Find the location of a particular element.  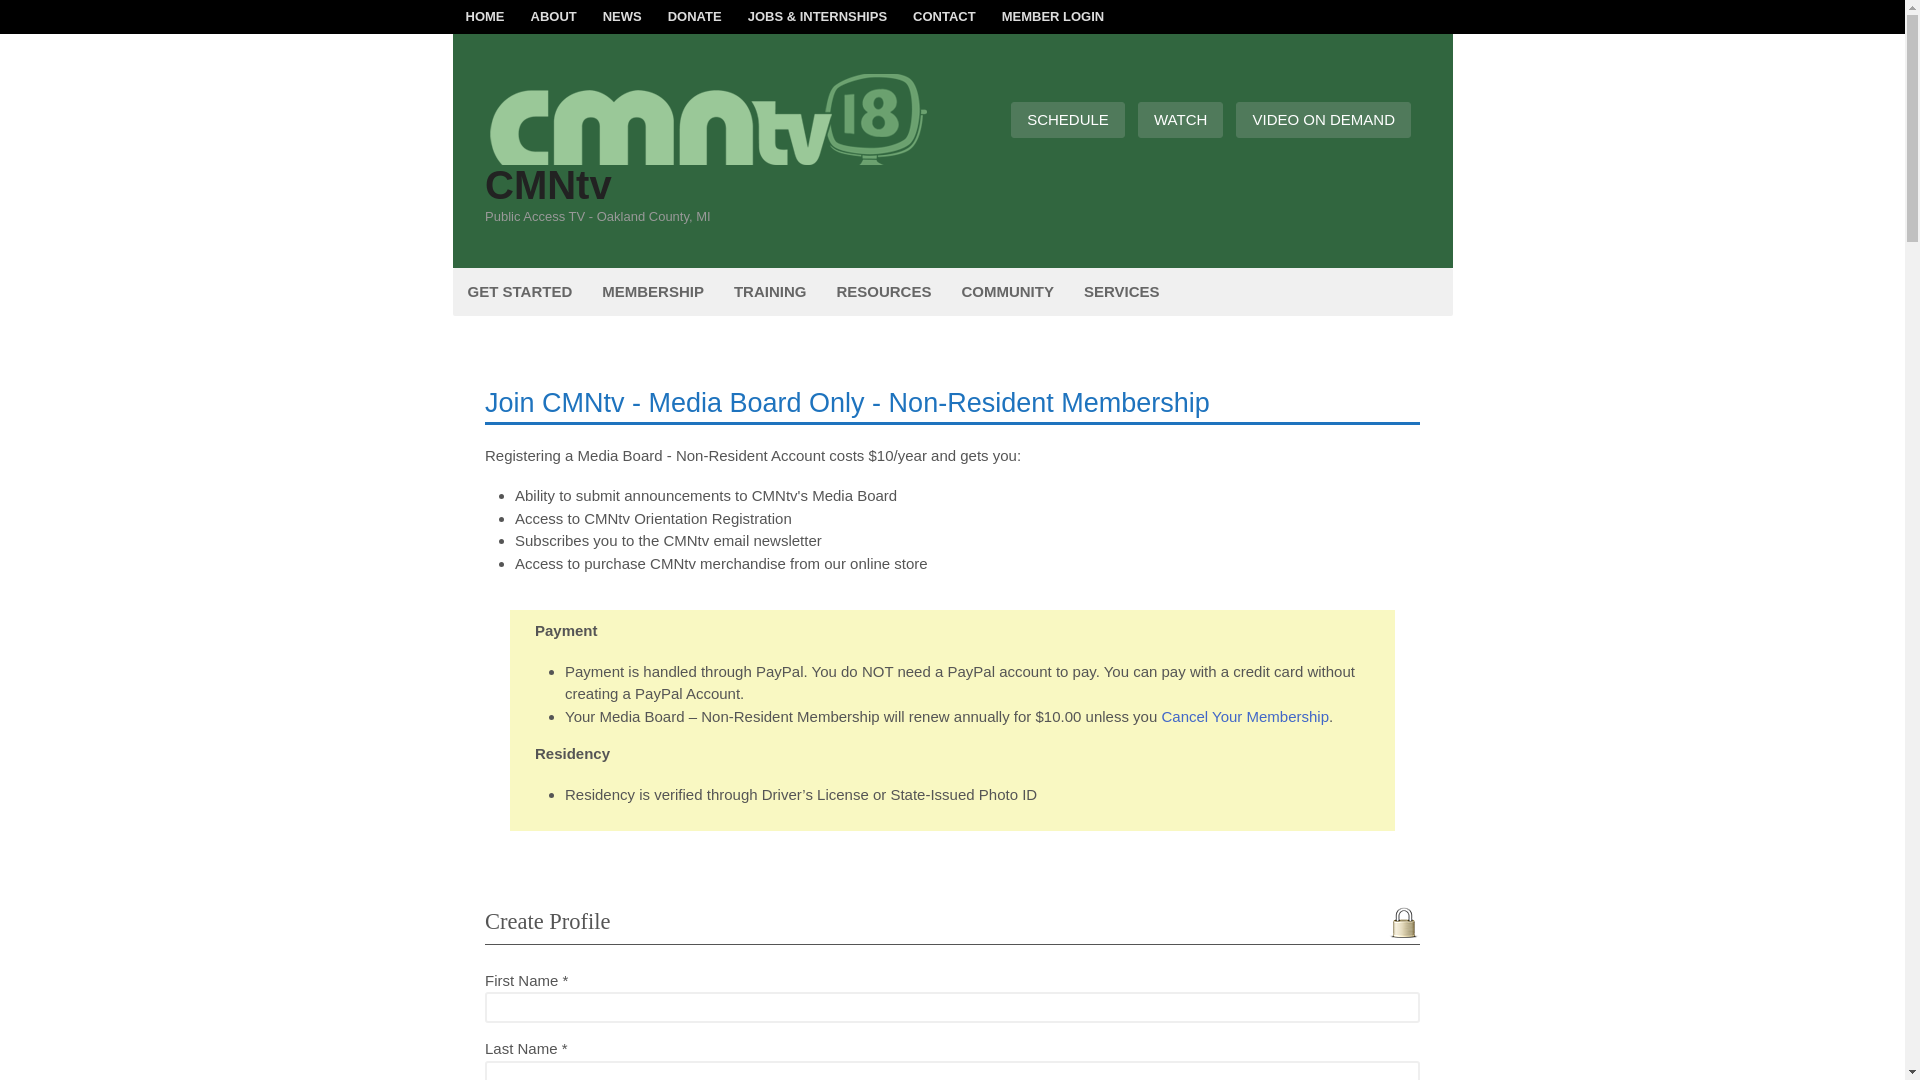

NEWS is located at coordinates (622, 16).